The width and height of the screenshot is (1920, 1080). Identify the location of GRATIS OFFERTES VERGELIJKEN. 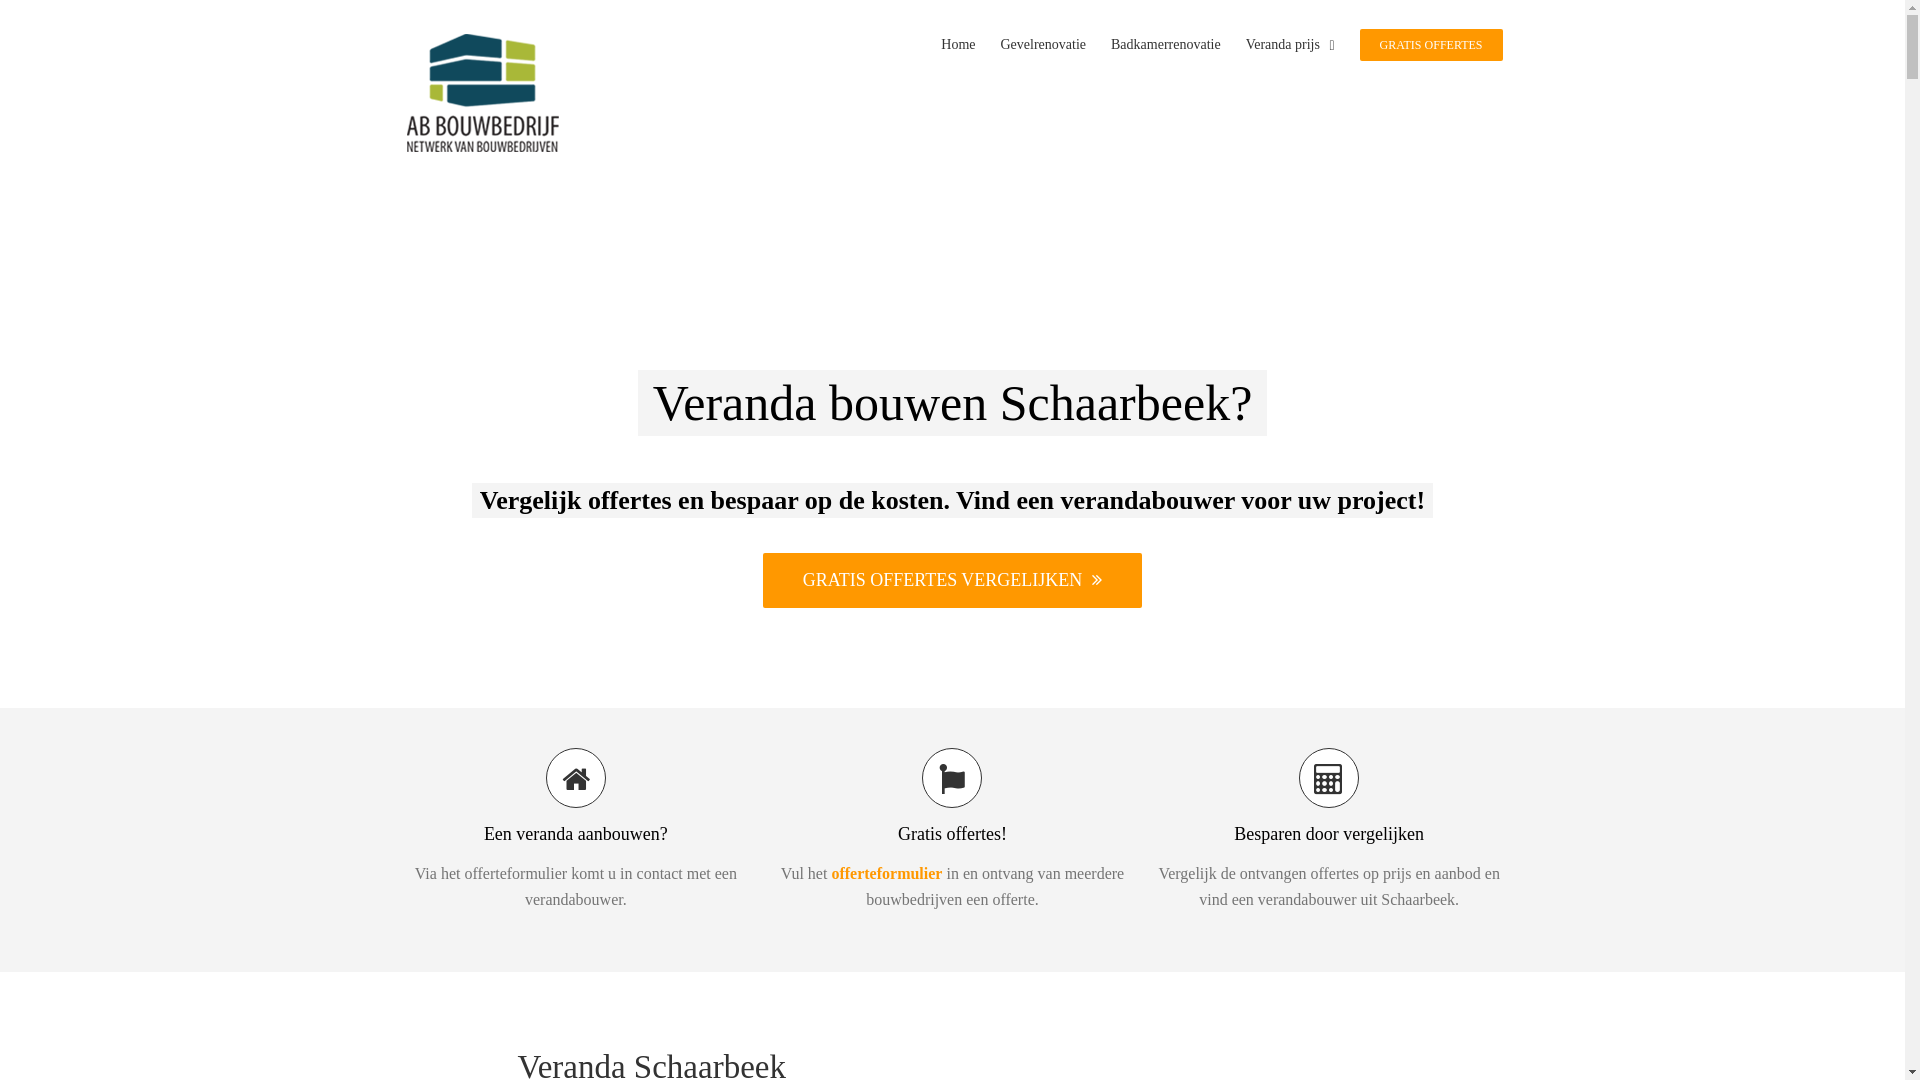
(953, 580).